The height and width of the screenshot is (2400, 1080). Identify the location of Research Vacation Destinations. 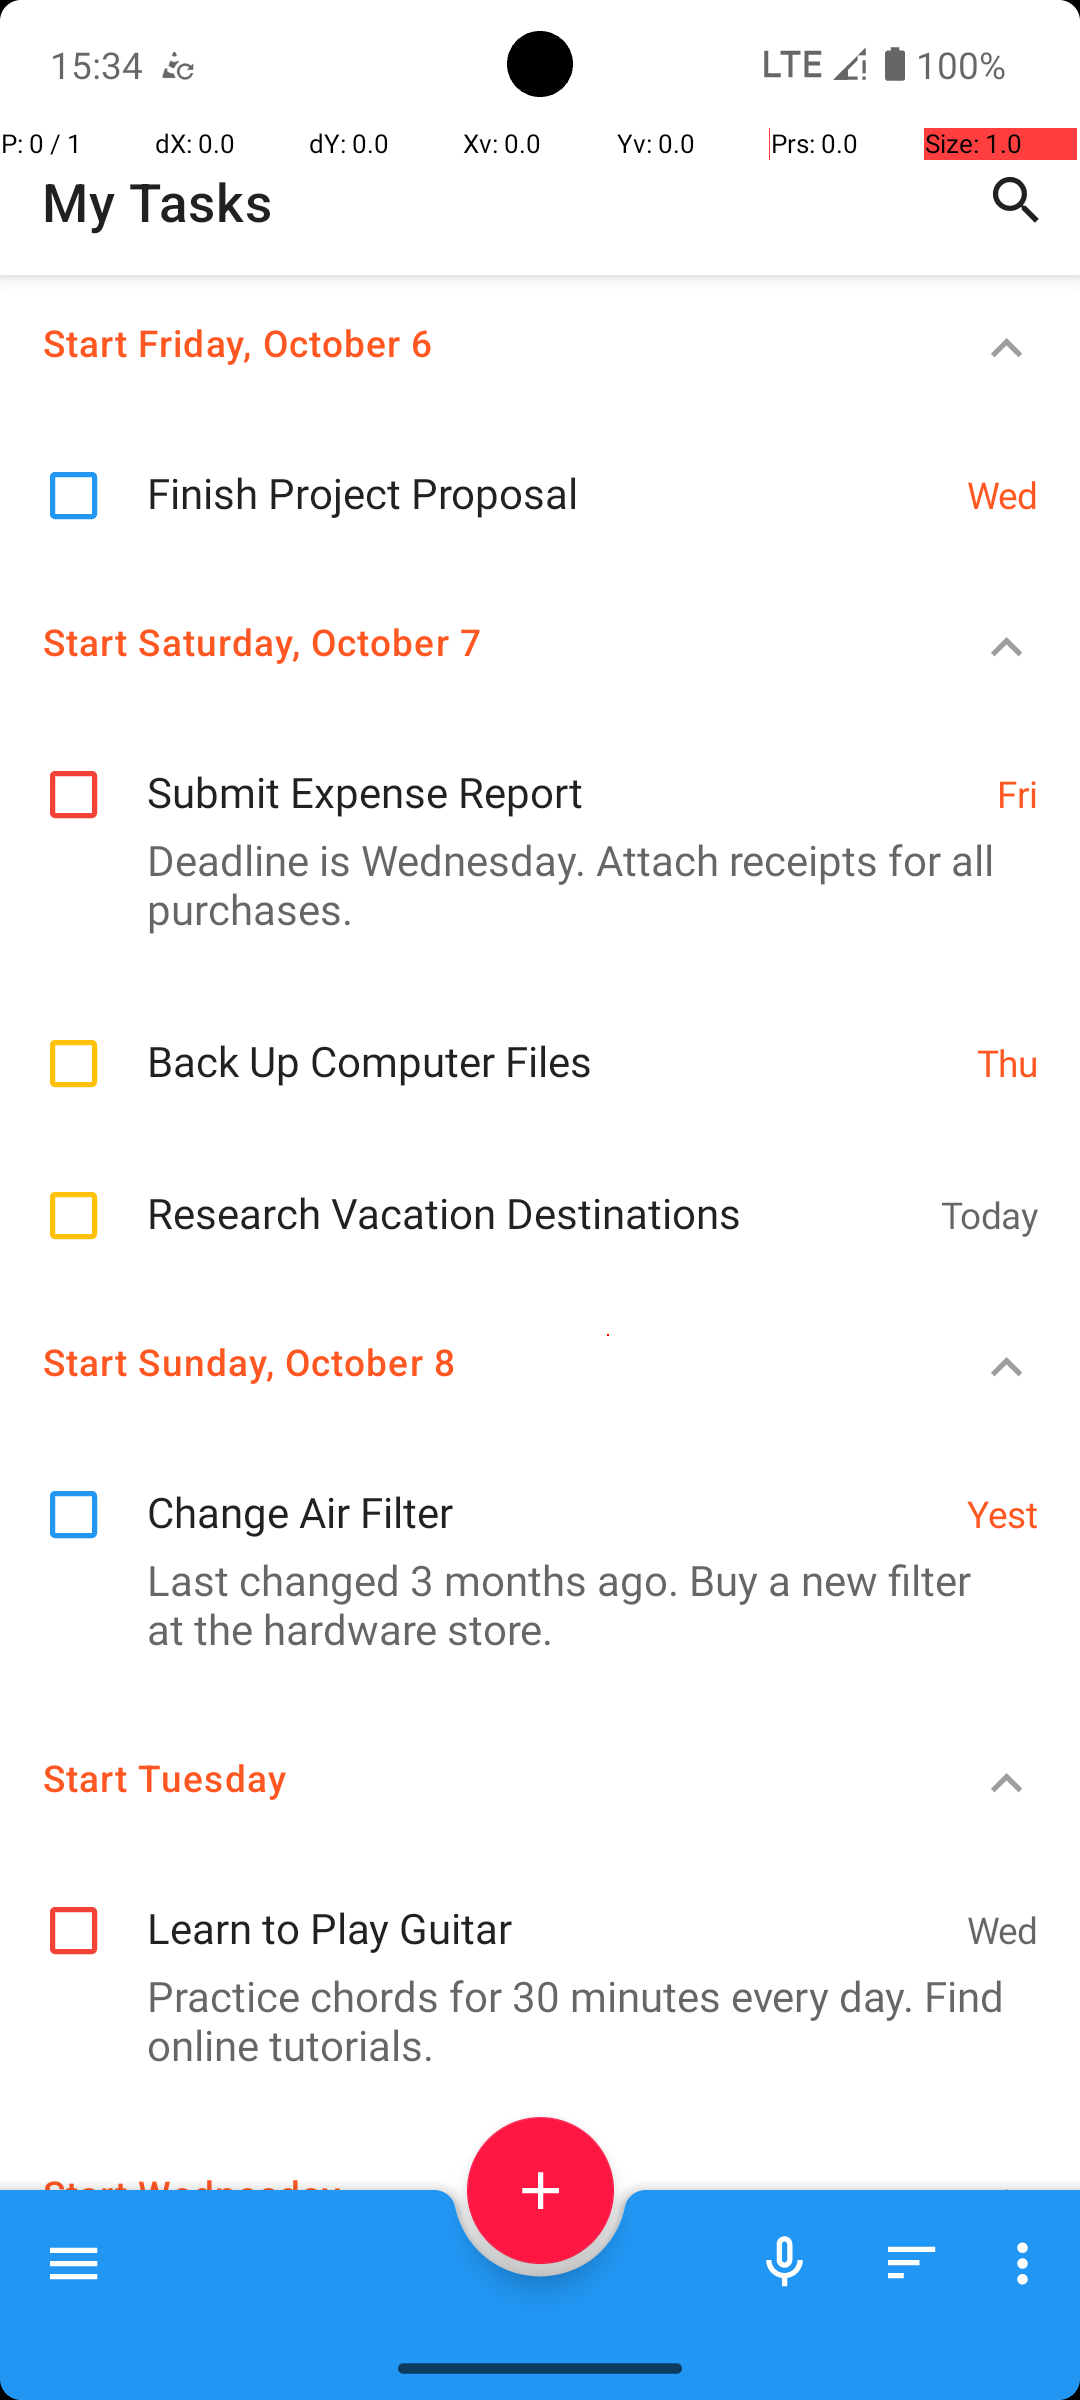
(534, 1192).